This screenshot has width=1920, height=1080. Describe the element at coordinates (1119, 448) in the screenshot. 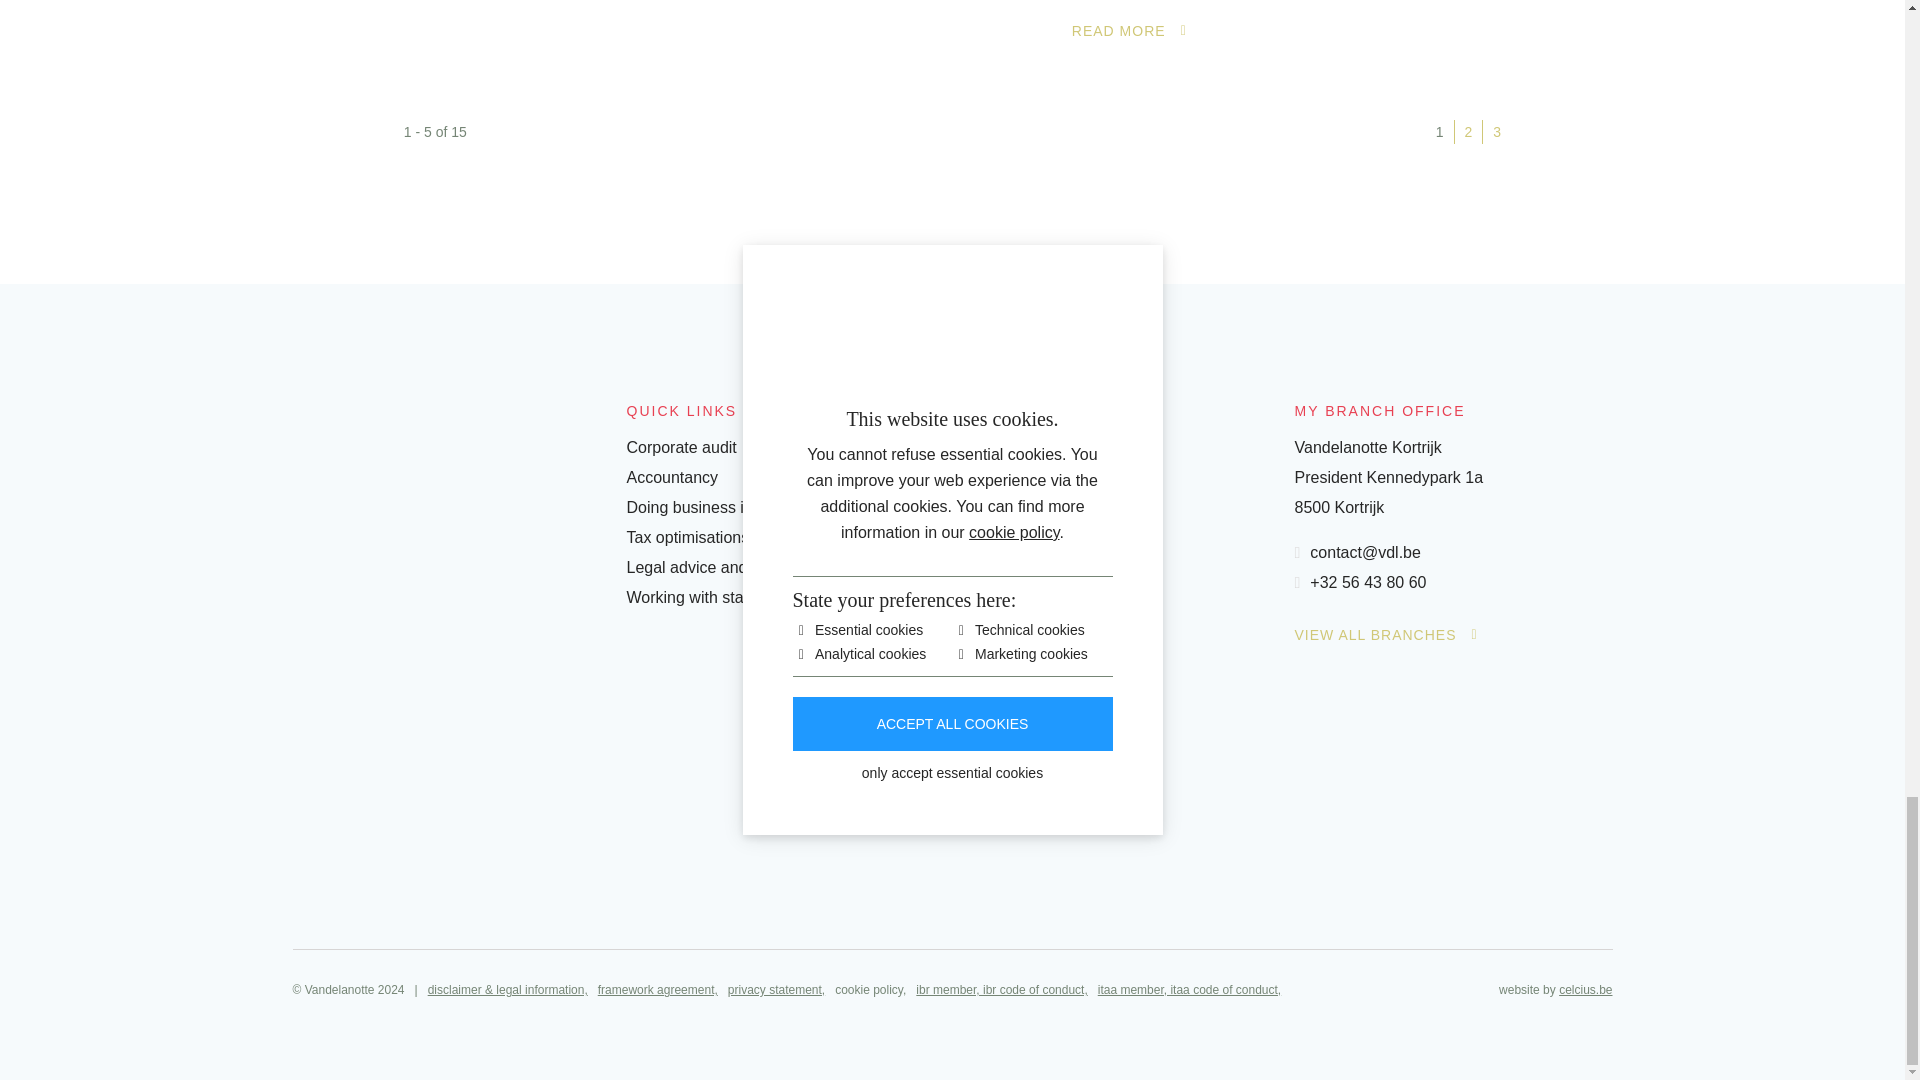

I see `About us` at that location.